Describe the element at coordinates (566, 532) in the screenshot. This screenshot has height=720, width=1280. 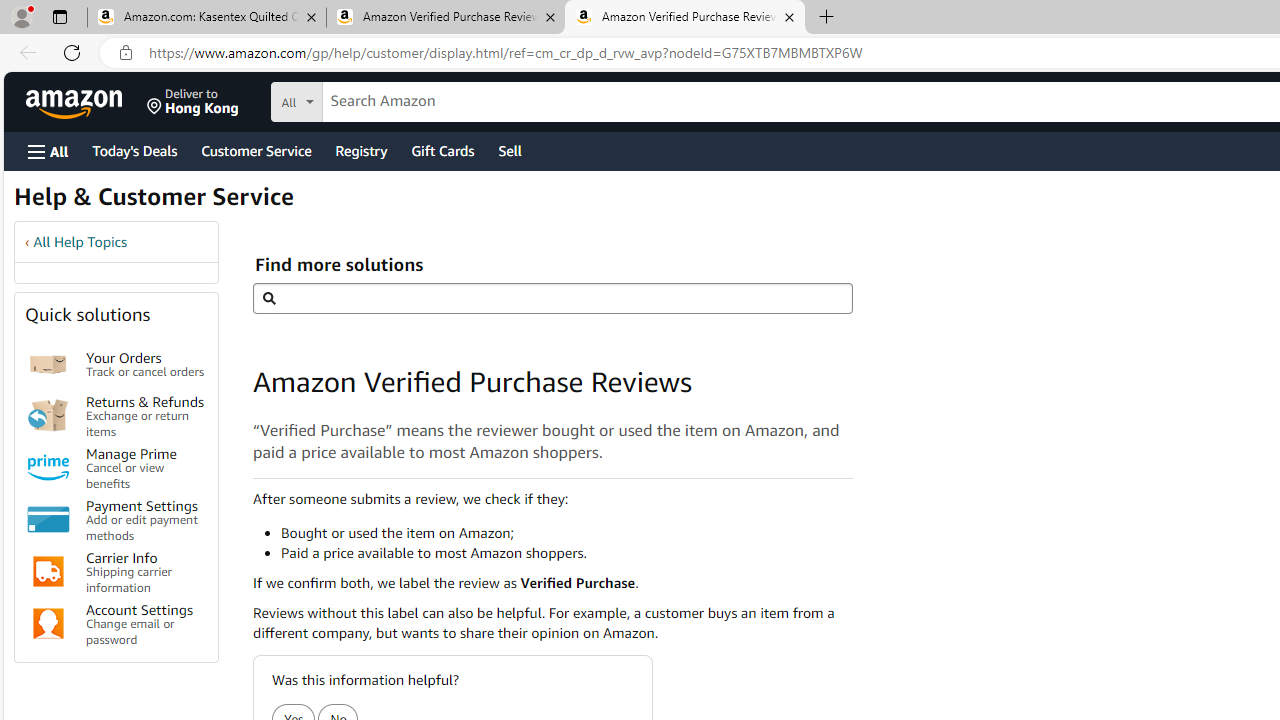
I see `Bought or used the item on Amazon;` at that location.